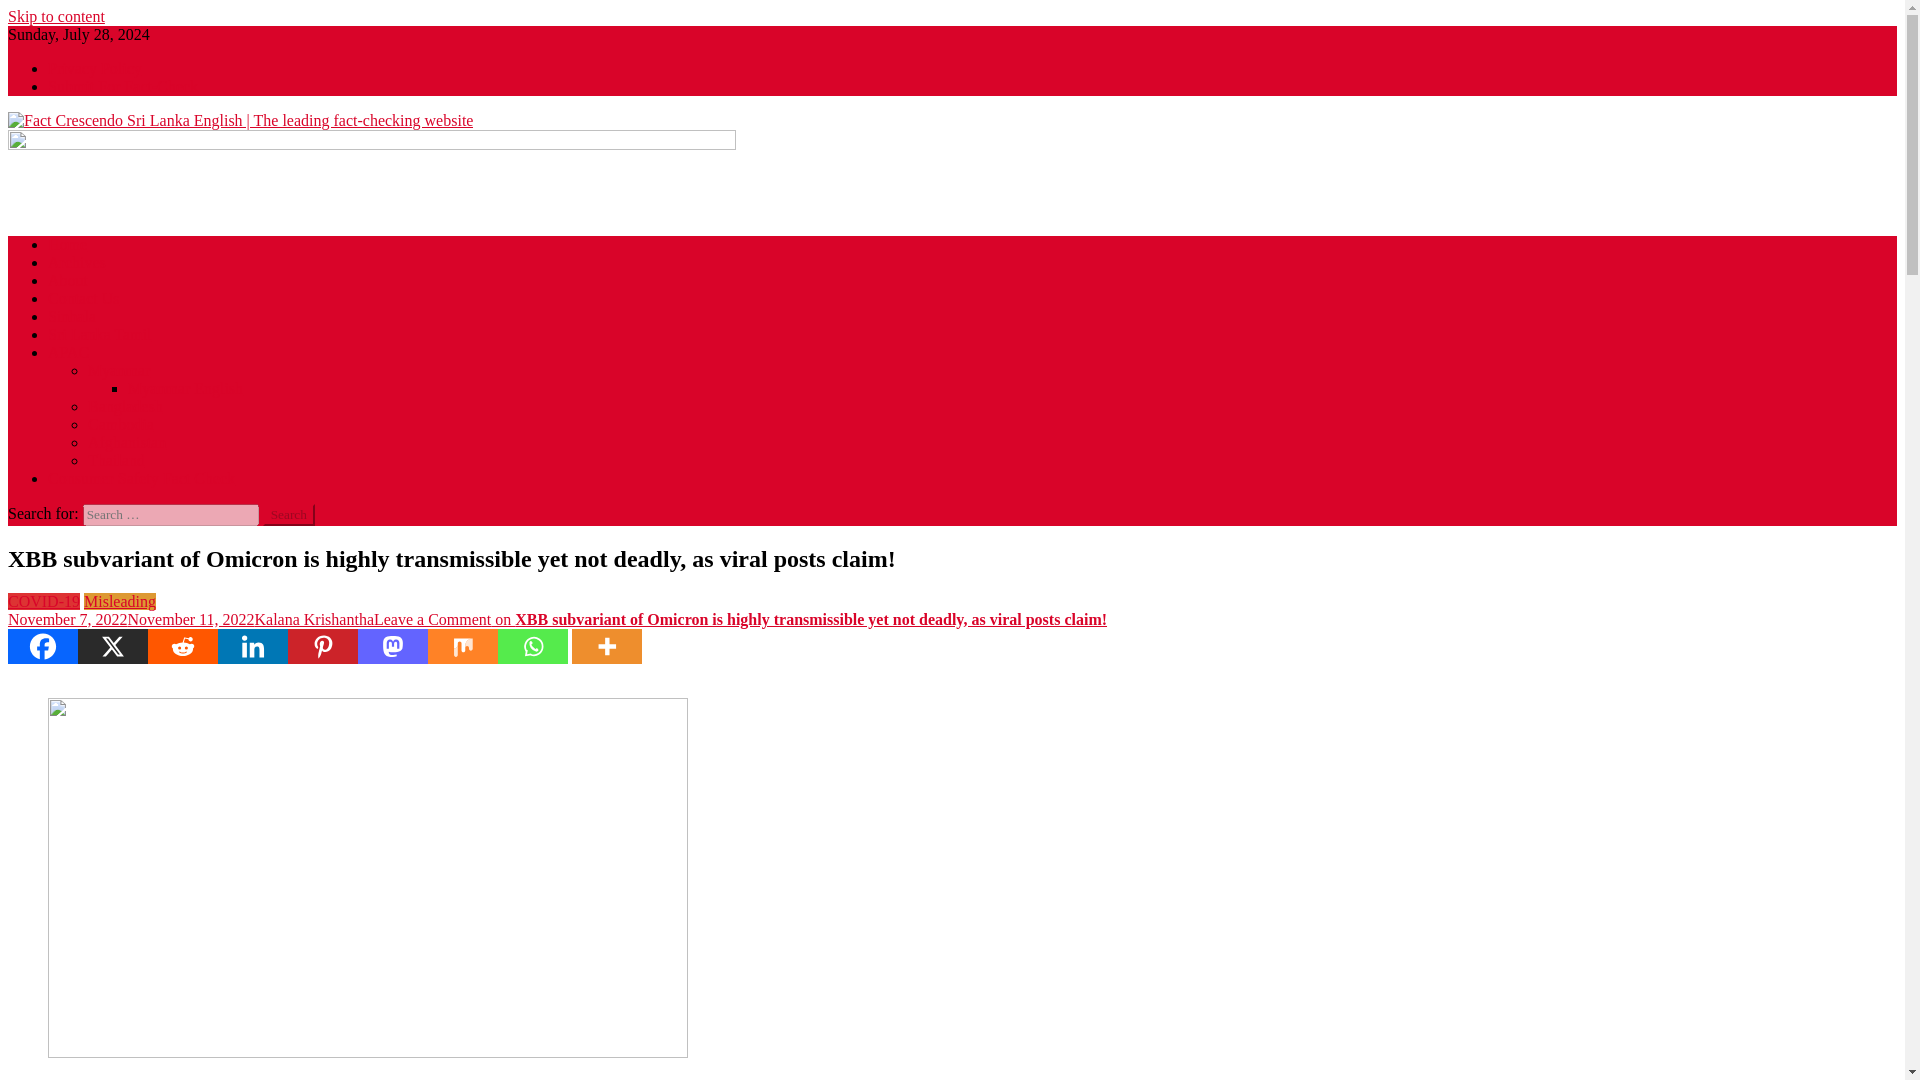 The width and height of the screenshot is (1920, 1080). Describe the element at coordinates (116, 460) in the screenshot. I see `Thailand` at that location.